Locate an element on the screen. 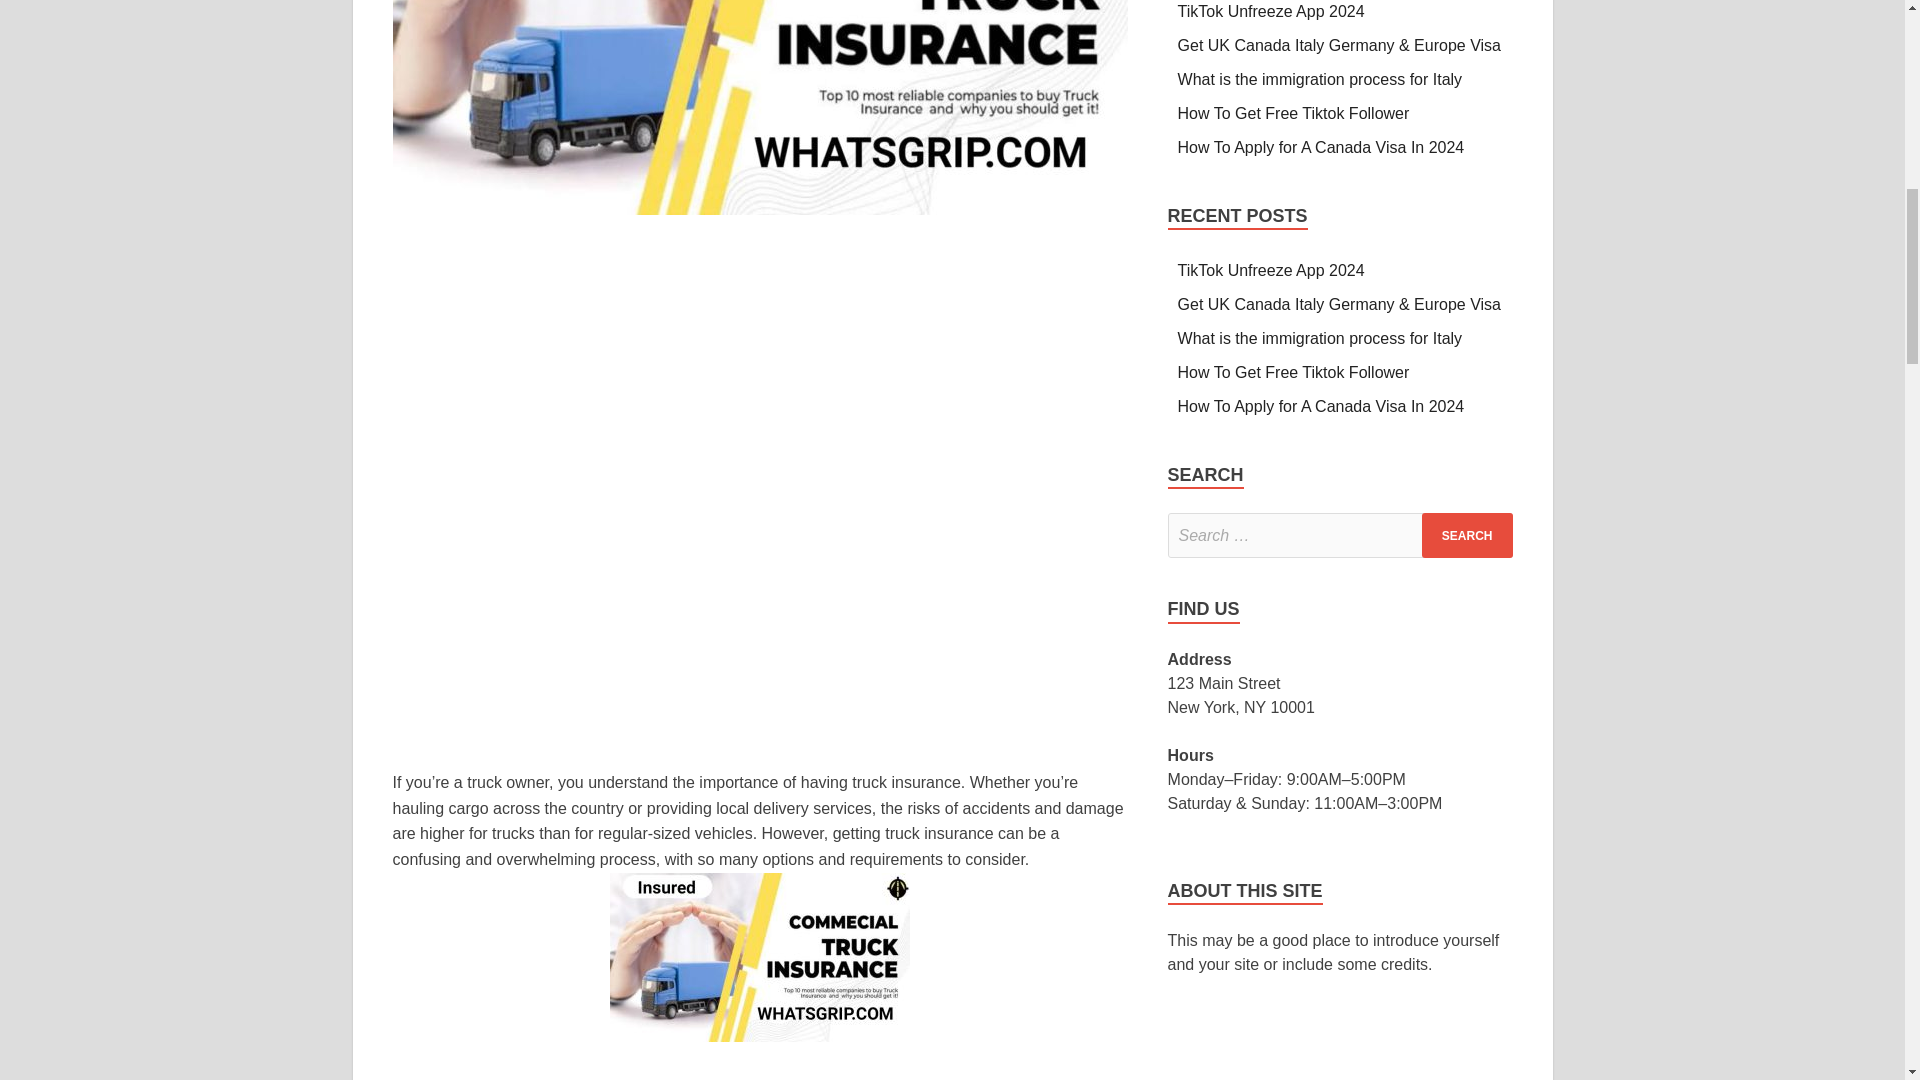 This screenshot has height=1080, width=1920. Search is located at coordinates (1467, 536).